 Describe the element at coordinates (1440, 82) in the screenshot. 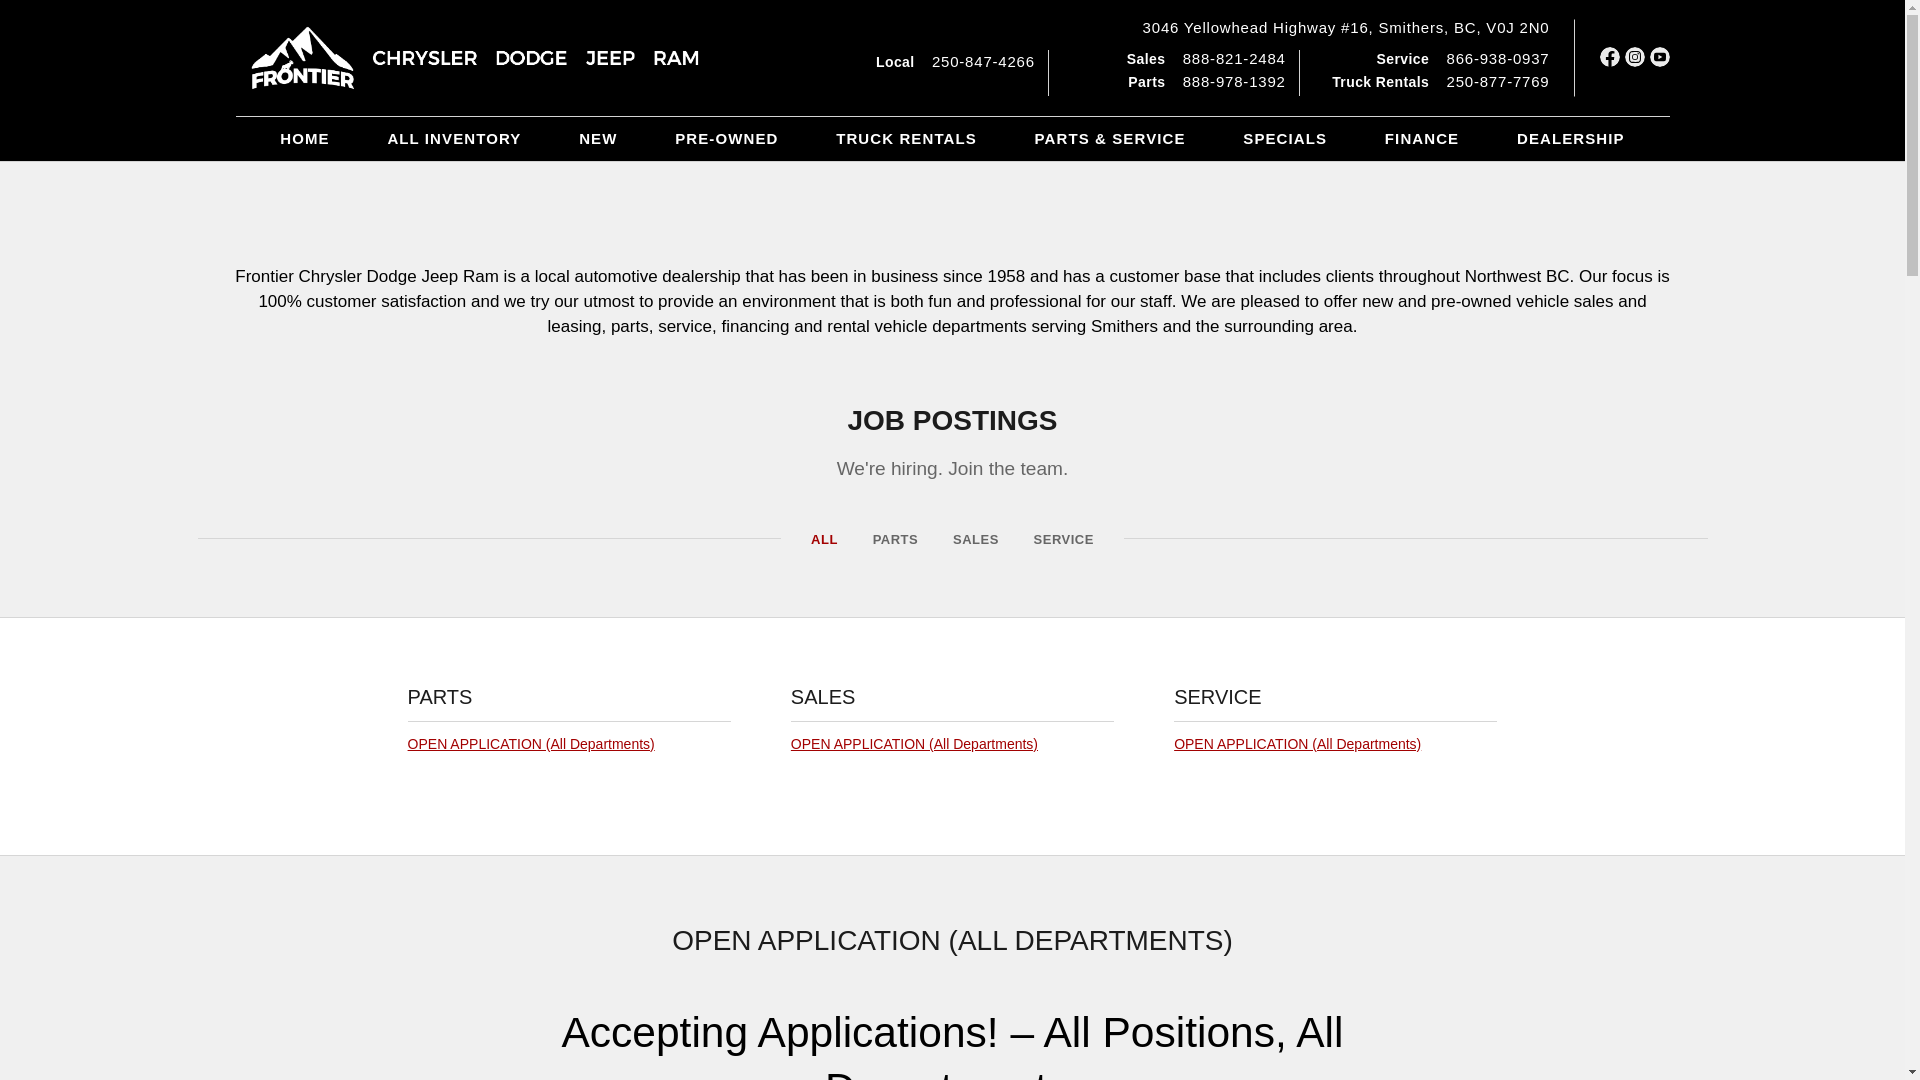

I see `Truck Rentals 250-877-7769` at that location.